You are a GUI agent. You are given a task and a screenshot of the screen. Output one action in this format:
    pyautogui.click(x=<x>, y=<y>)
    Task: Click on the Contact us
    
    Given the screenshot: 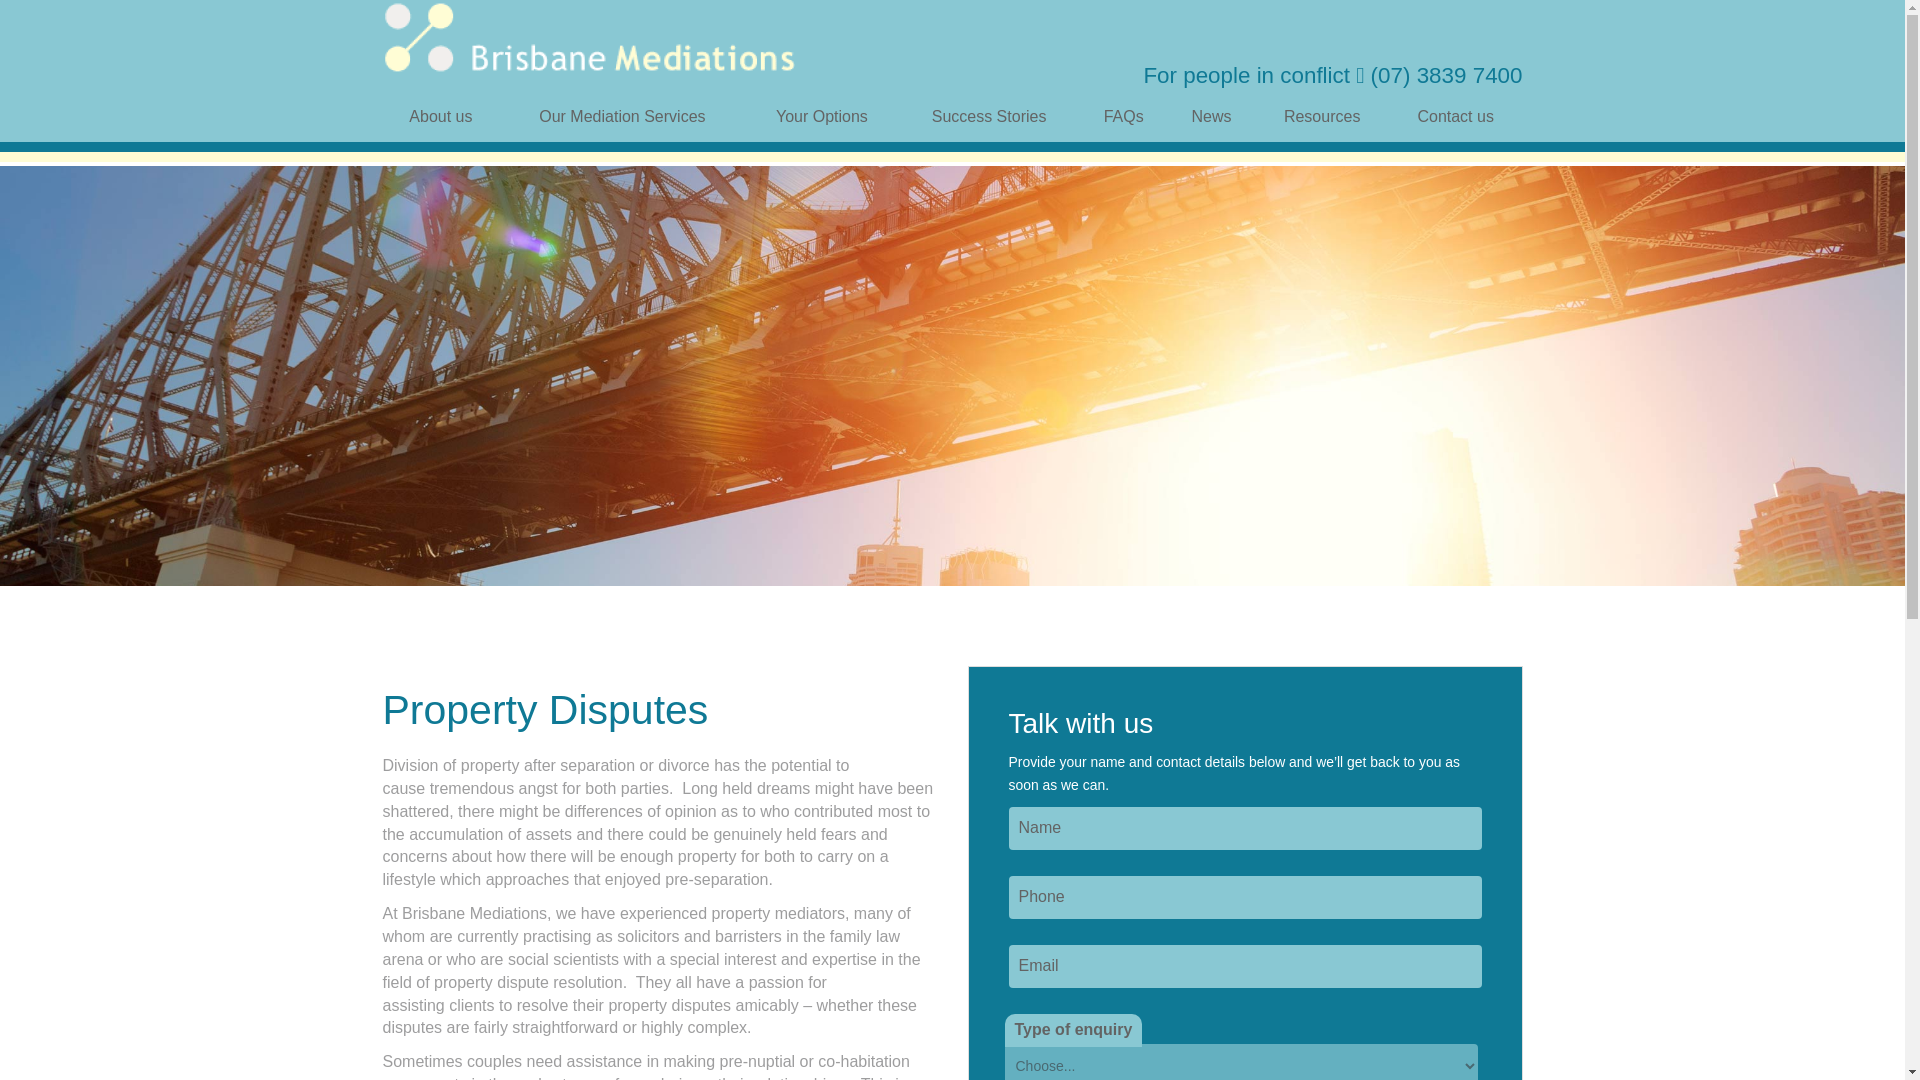 What is the action you would take?
    pyautogui.click(x=1455, y=116)
    